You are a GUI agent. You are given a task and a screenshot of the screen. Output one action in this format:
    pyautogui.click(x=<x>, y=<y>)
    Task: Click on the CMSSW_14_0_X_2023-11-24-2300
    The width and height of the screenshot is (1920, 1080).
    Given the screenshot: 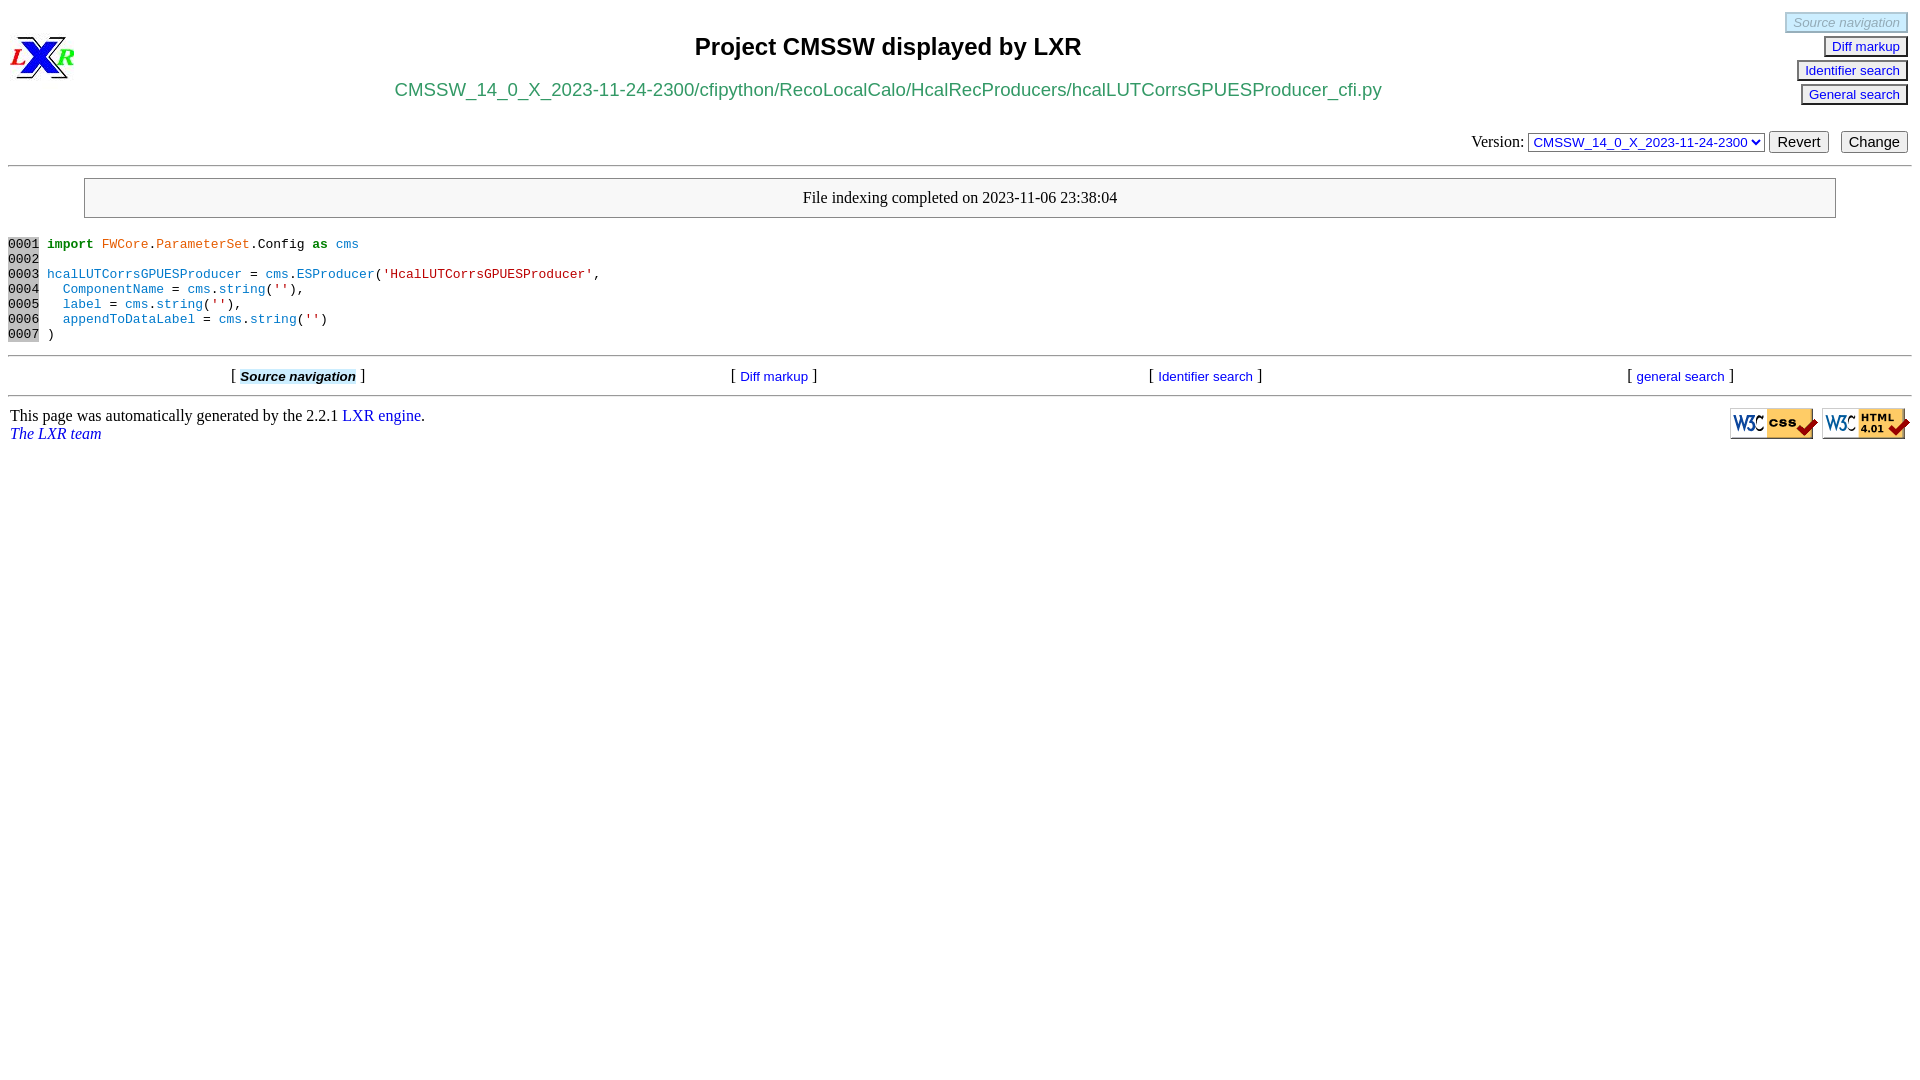 What is the action you would take?
    pyautogui.click(x=545, y=90)
    